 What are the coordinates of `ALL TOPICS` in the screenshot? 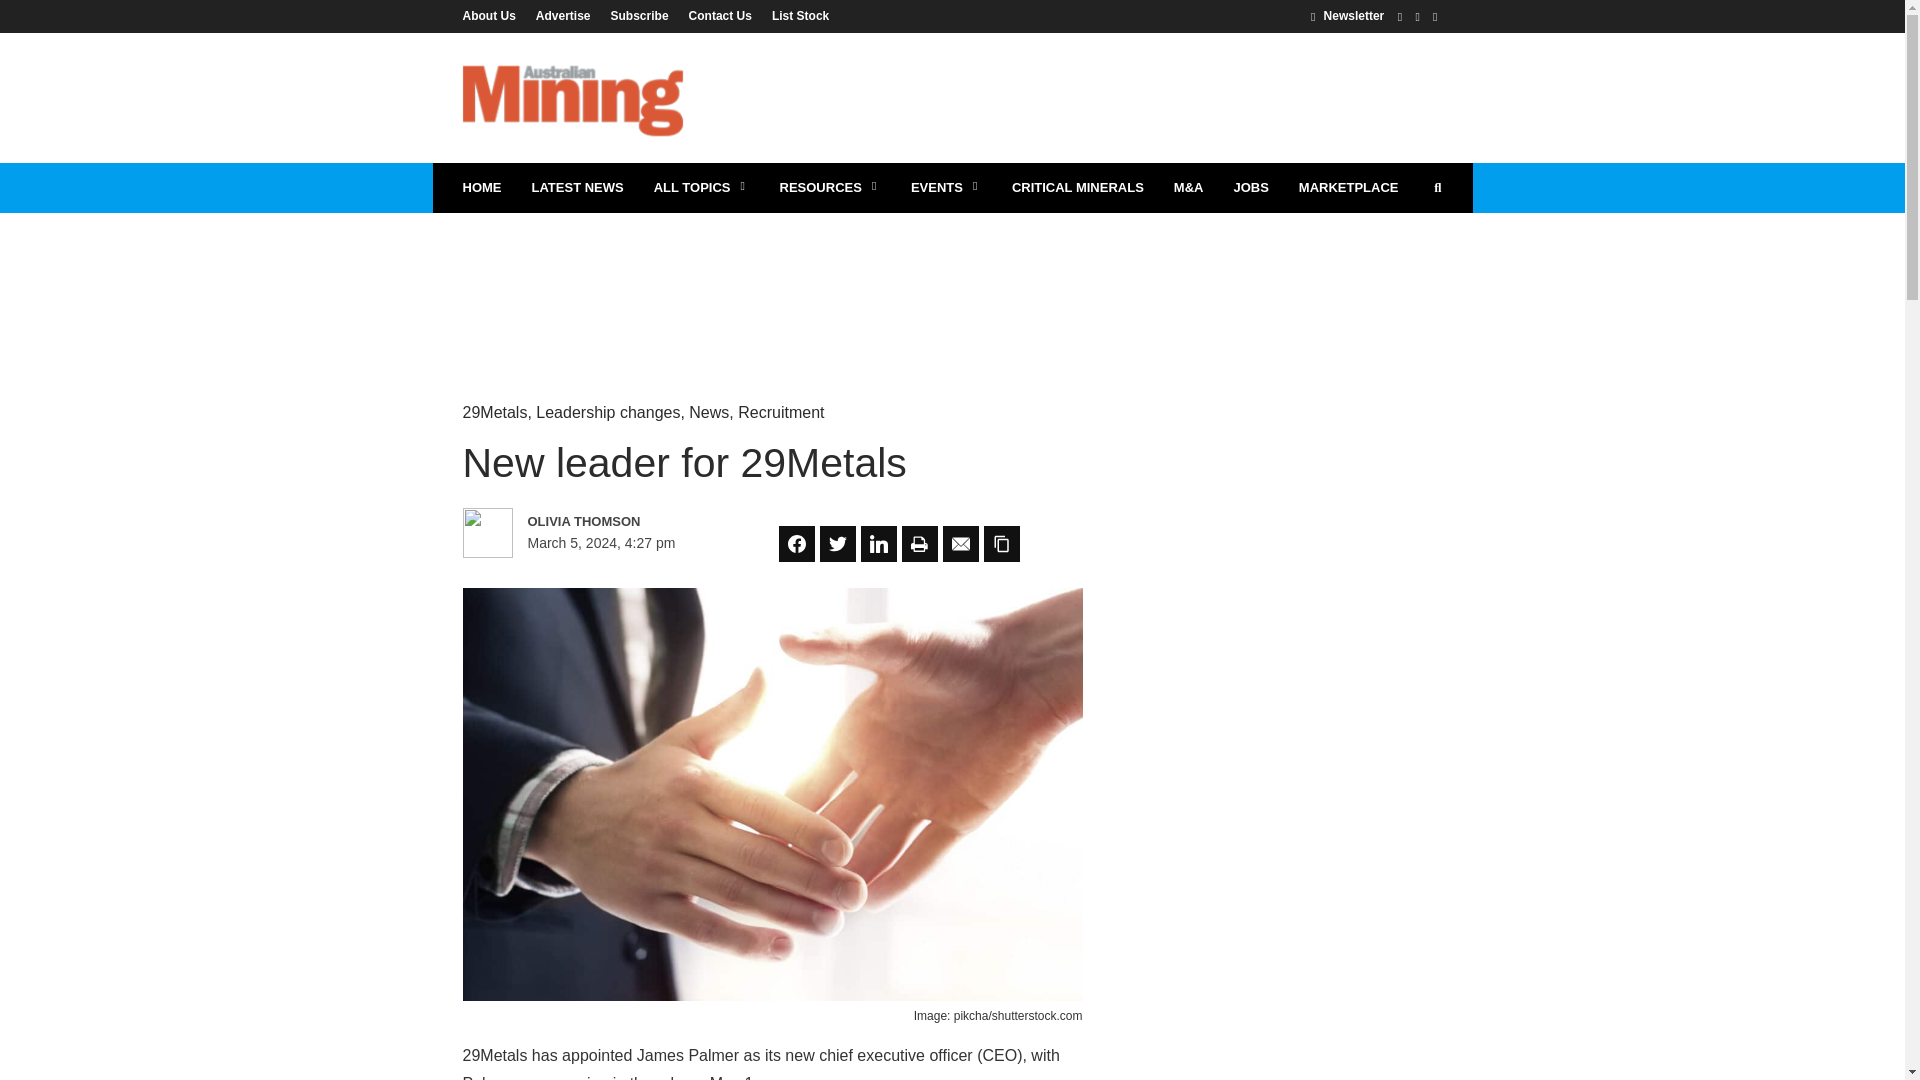 It's located at (702, 188).